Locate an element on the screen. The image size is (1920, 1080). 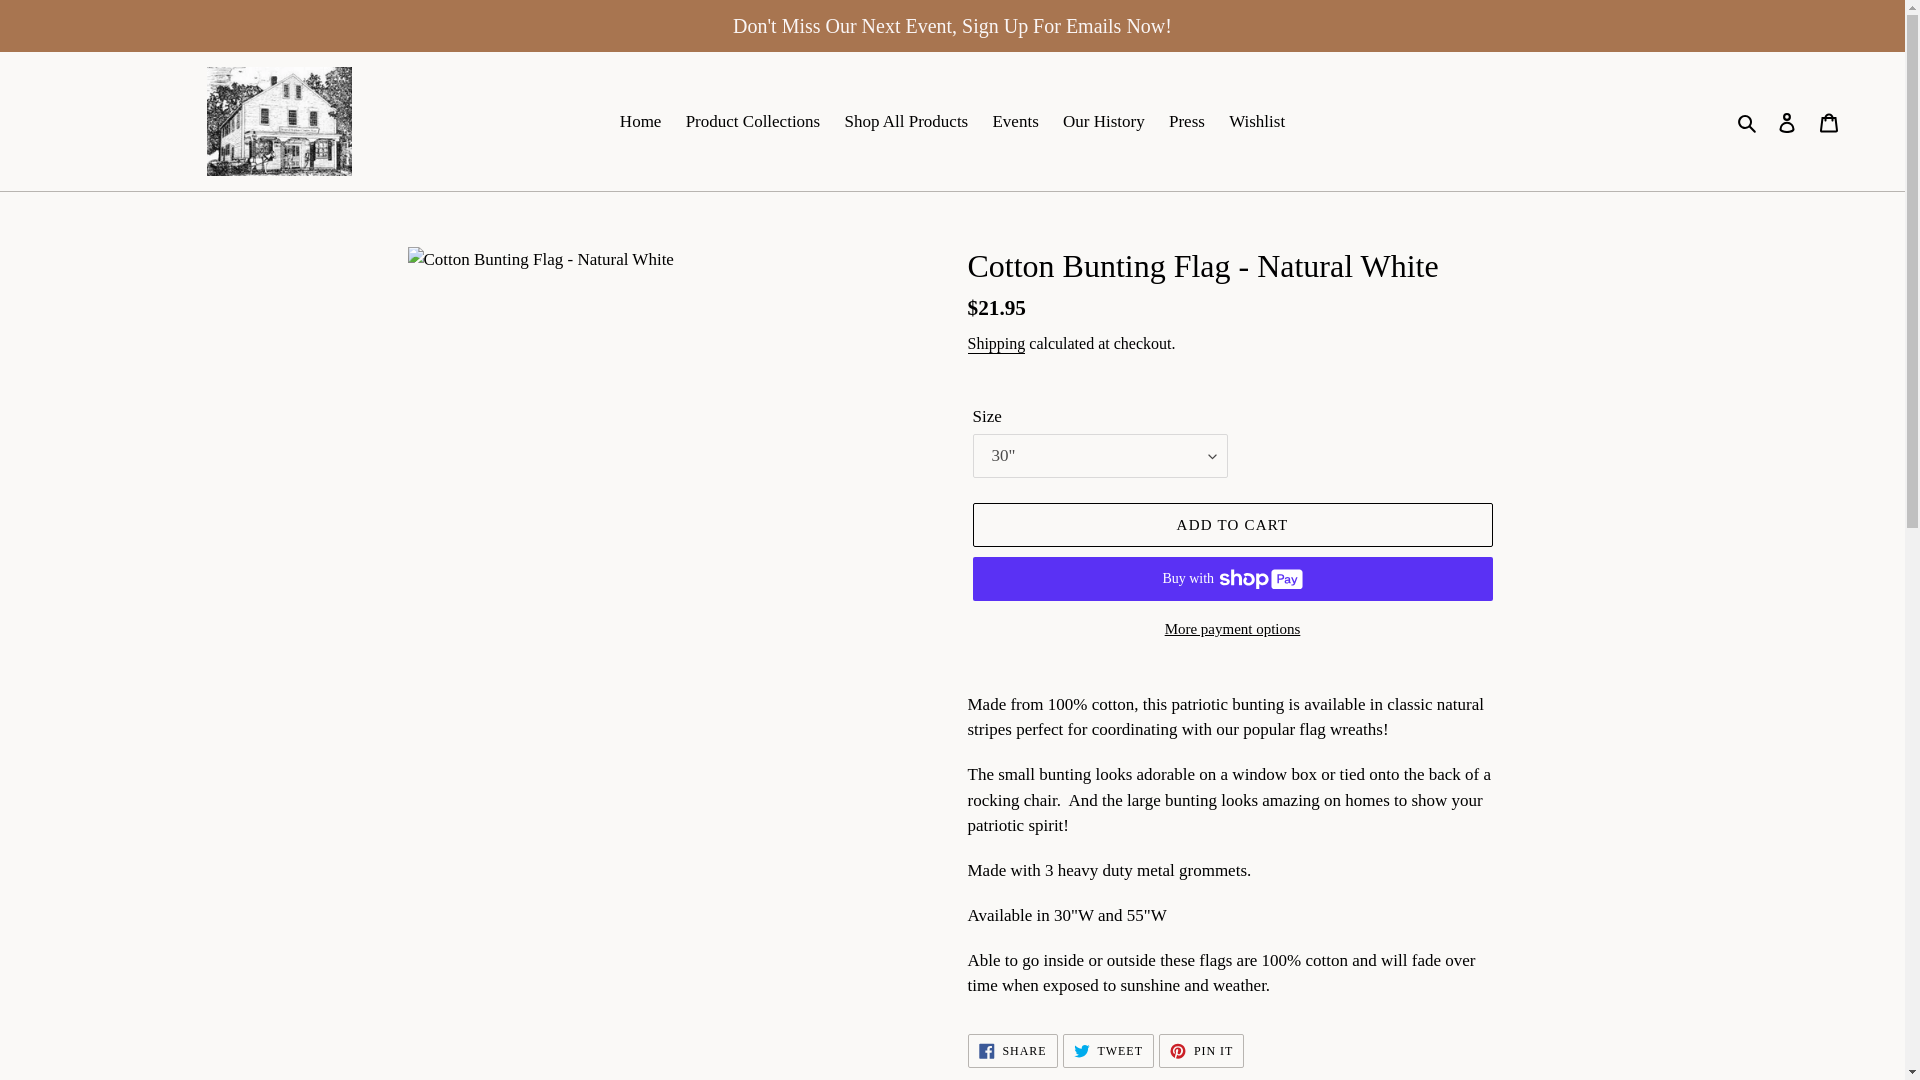
More payment options is located at coordinates (1231, 628).